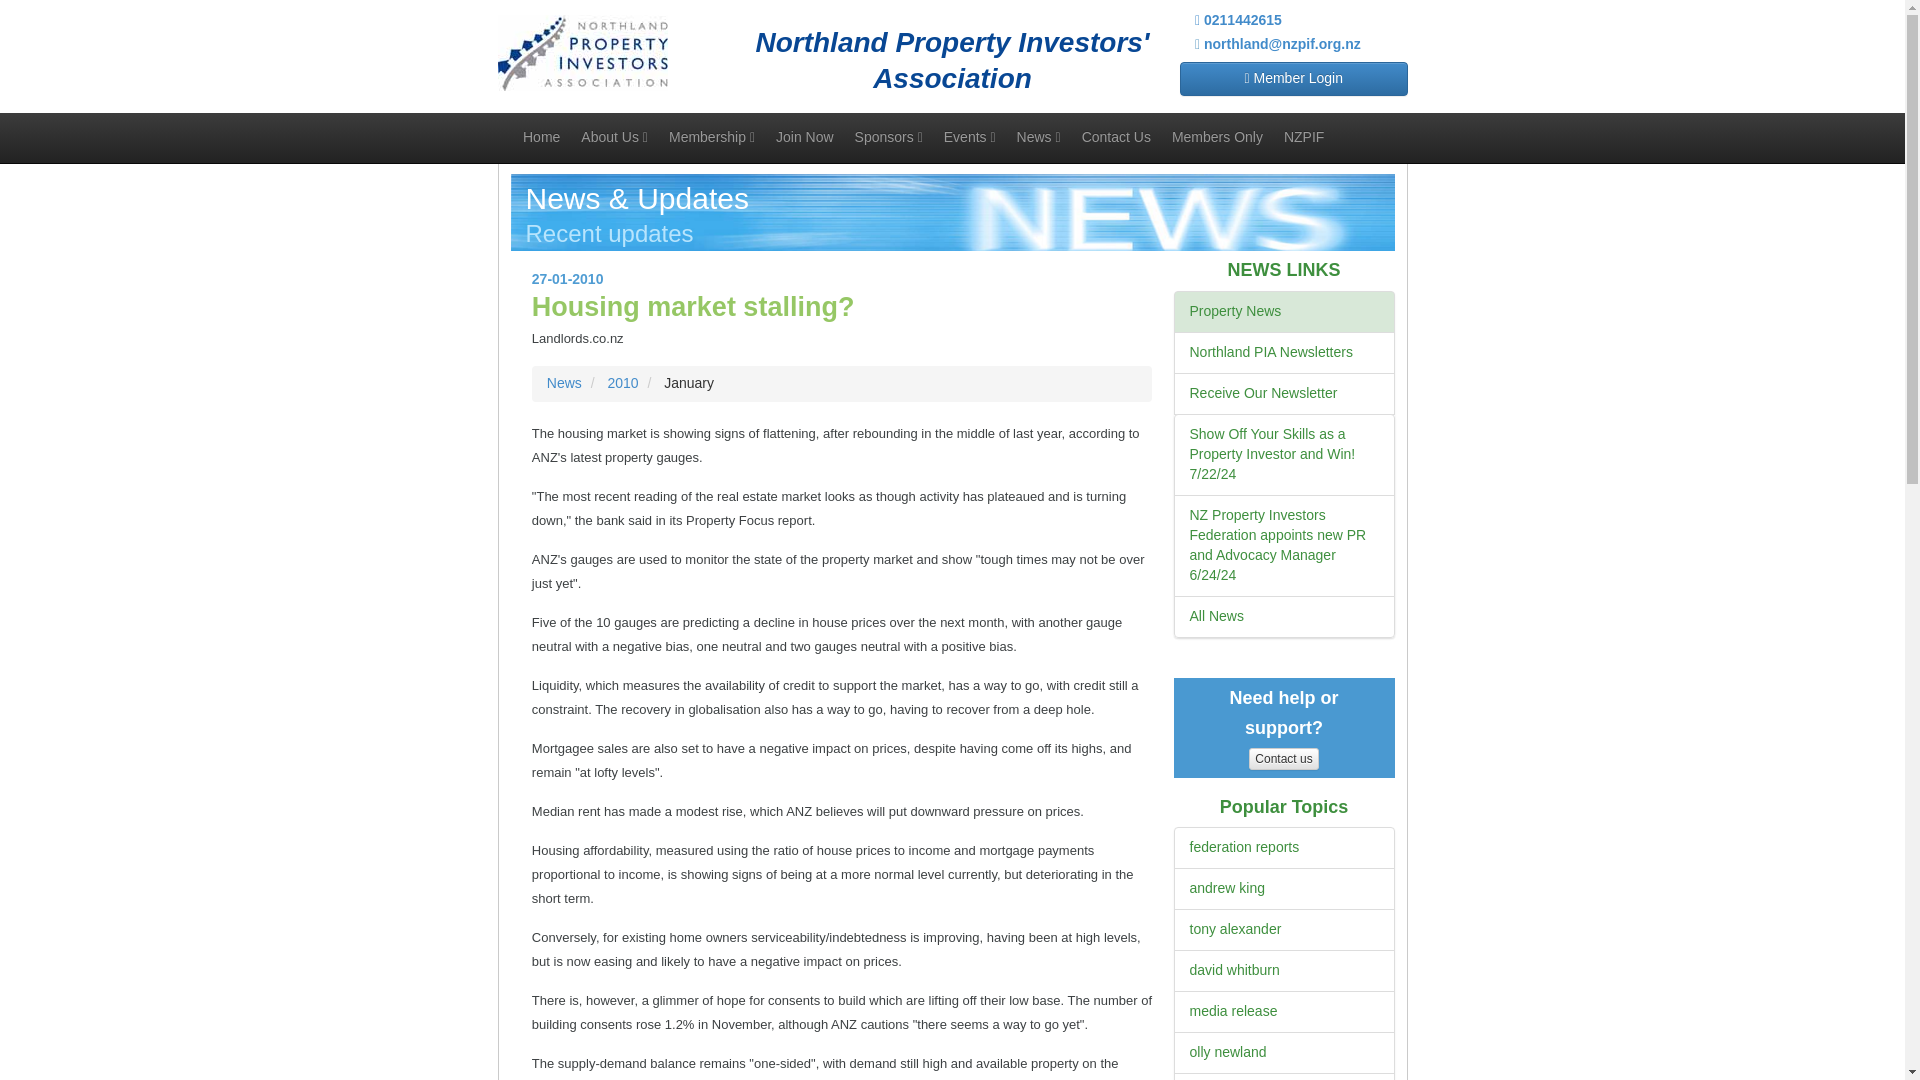 This screenshot has width=1920, height=1080. What do you see at coordinates (564, 382) in the screenshot?
I see `News` at bounding box center [564, 382].